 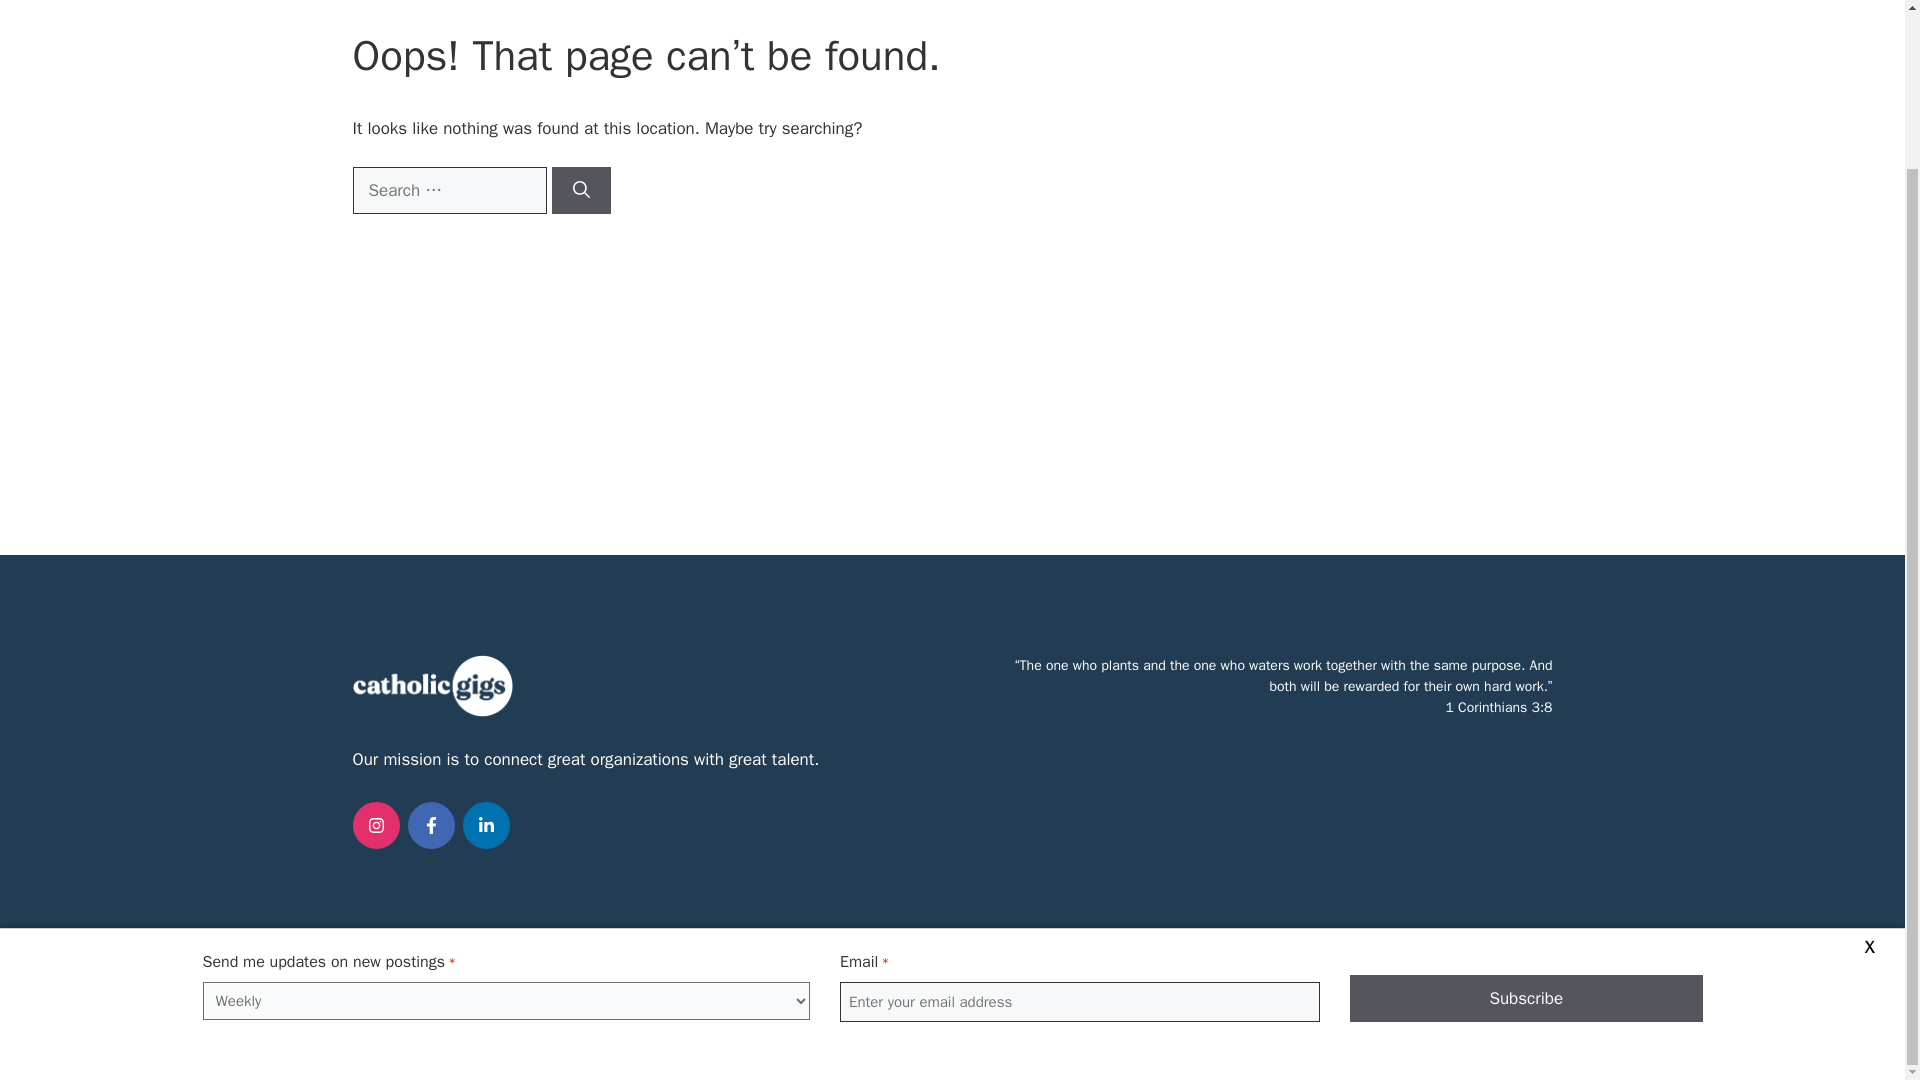 I want to click on Search for:, so click(x=448, y=190).